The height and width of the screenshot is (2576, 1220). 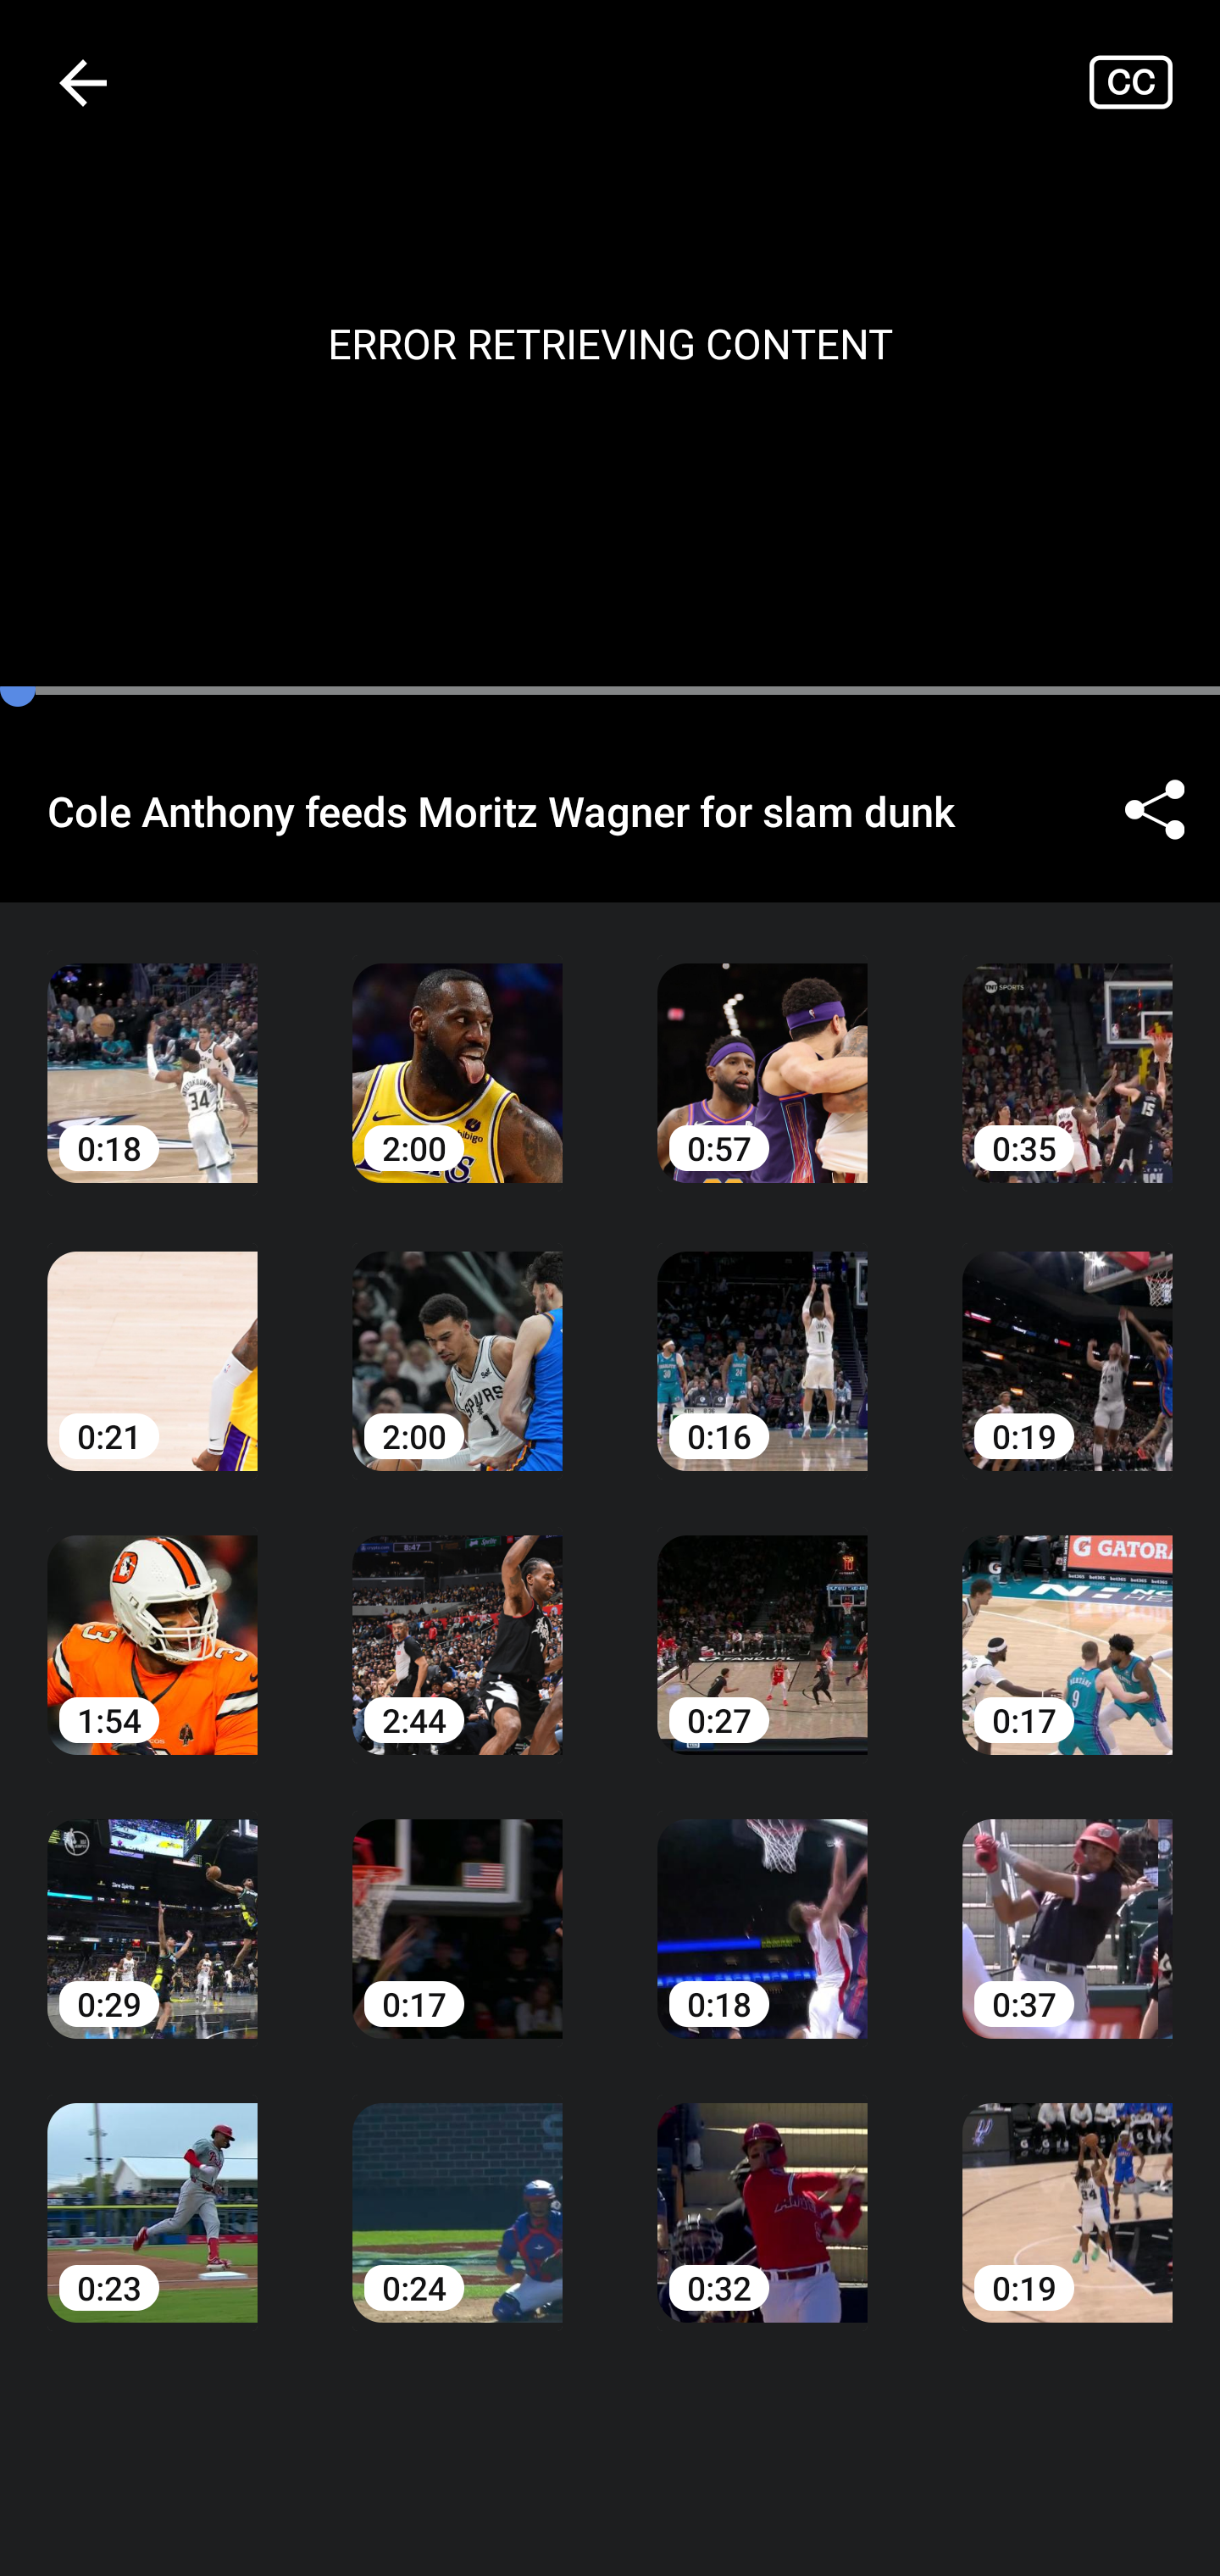 I want to click on 0:17, so click(x=457, y=1906).